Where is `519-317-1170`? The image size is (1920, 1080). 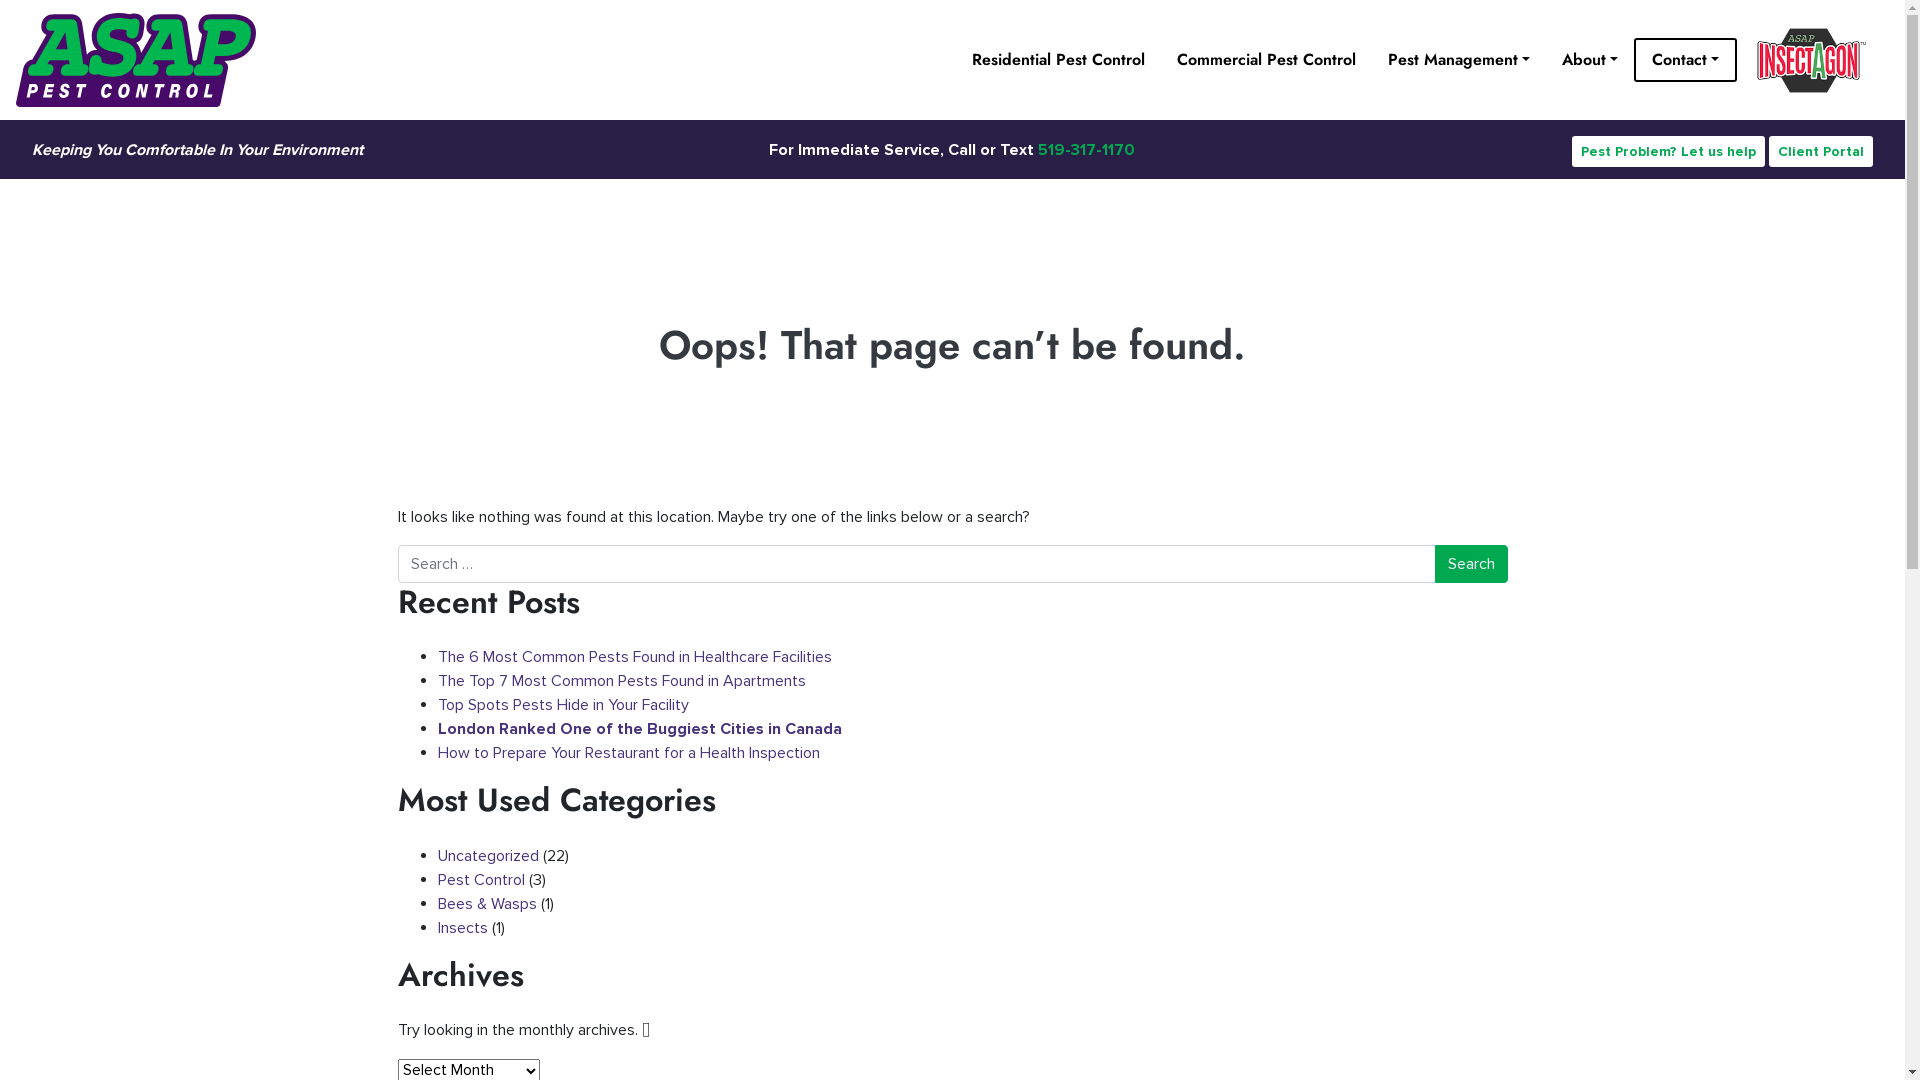
519-317-1170 is located at coordinates (1086, 150).